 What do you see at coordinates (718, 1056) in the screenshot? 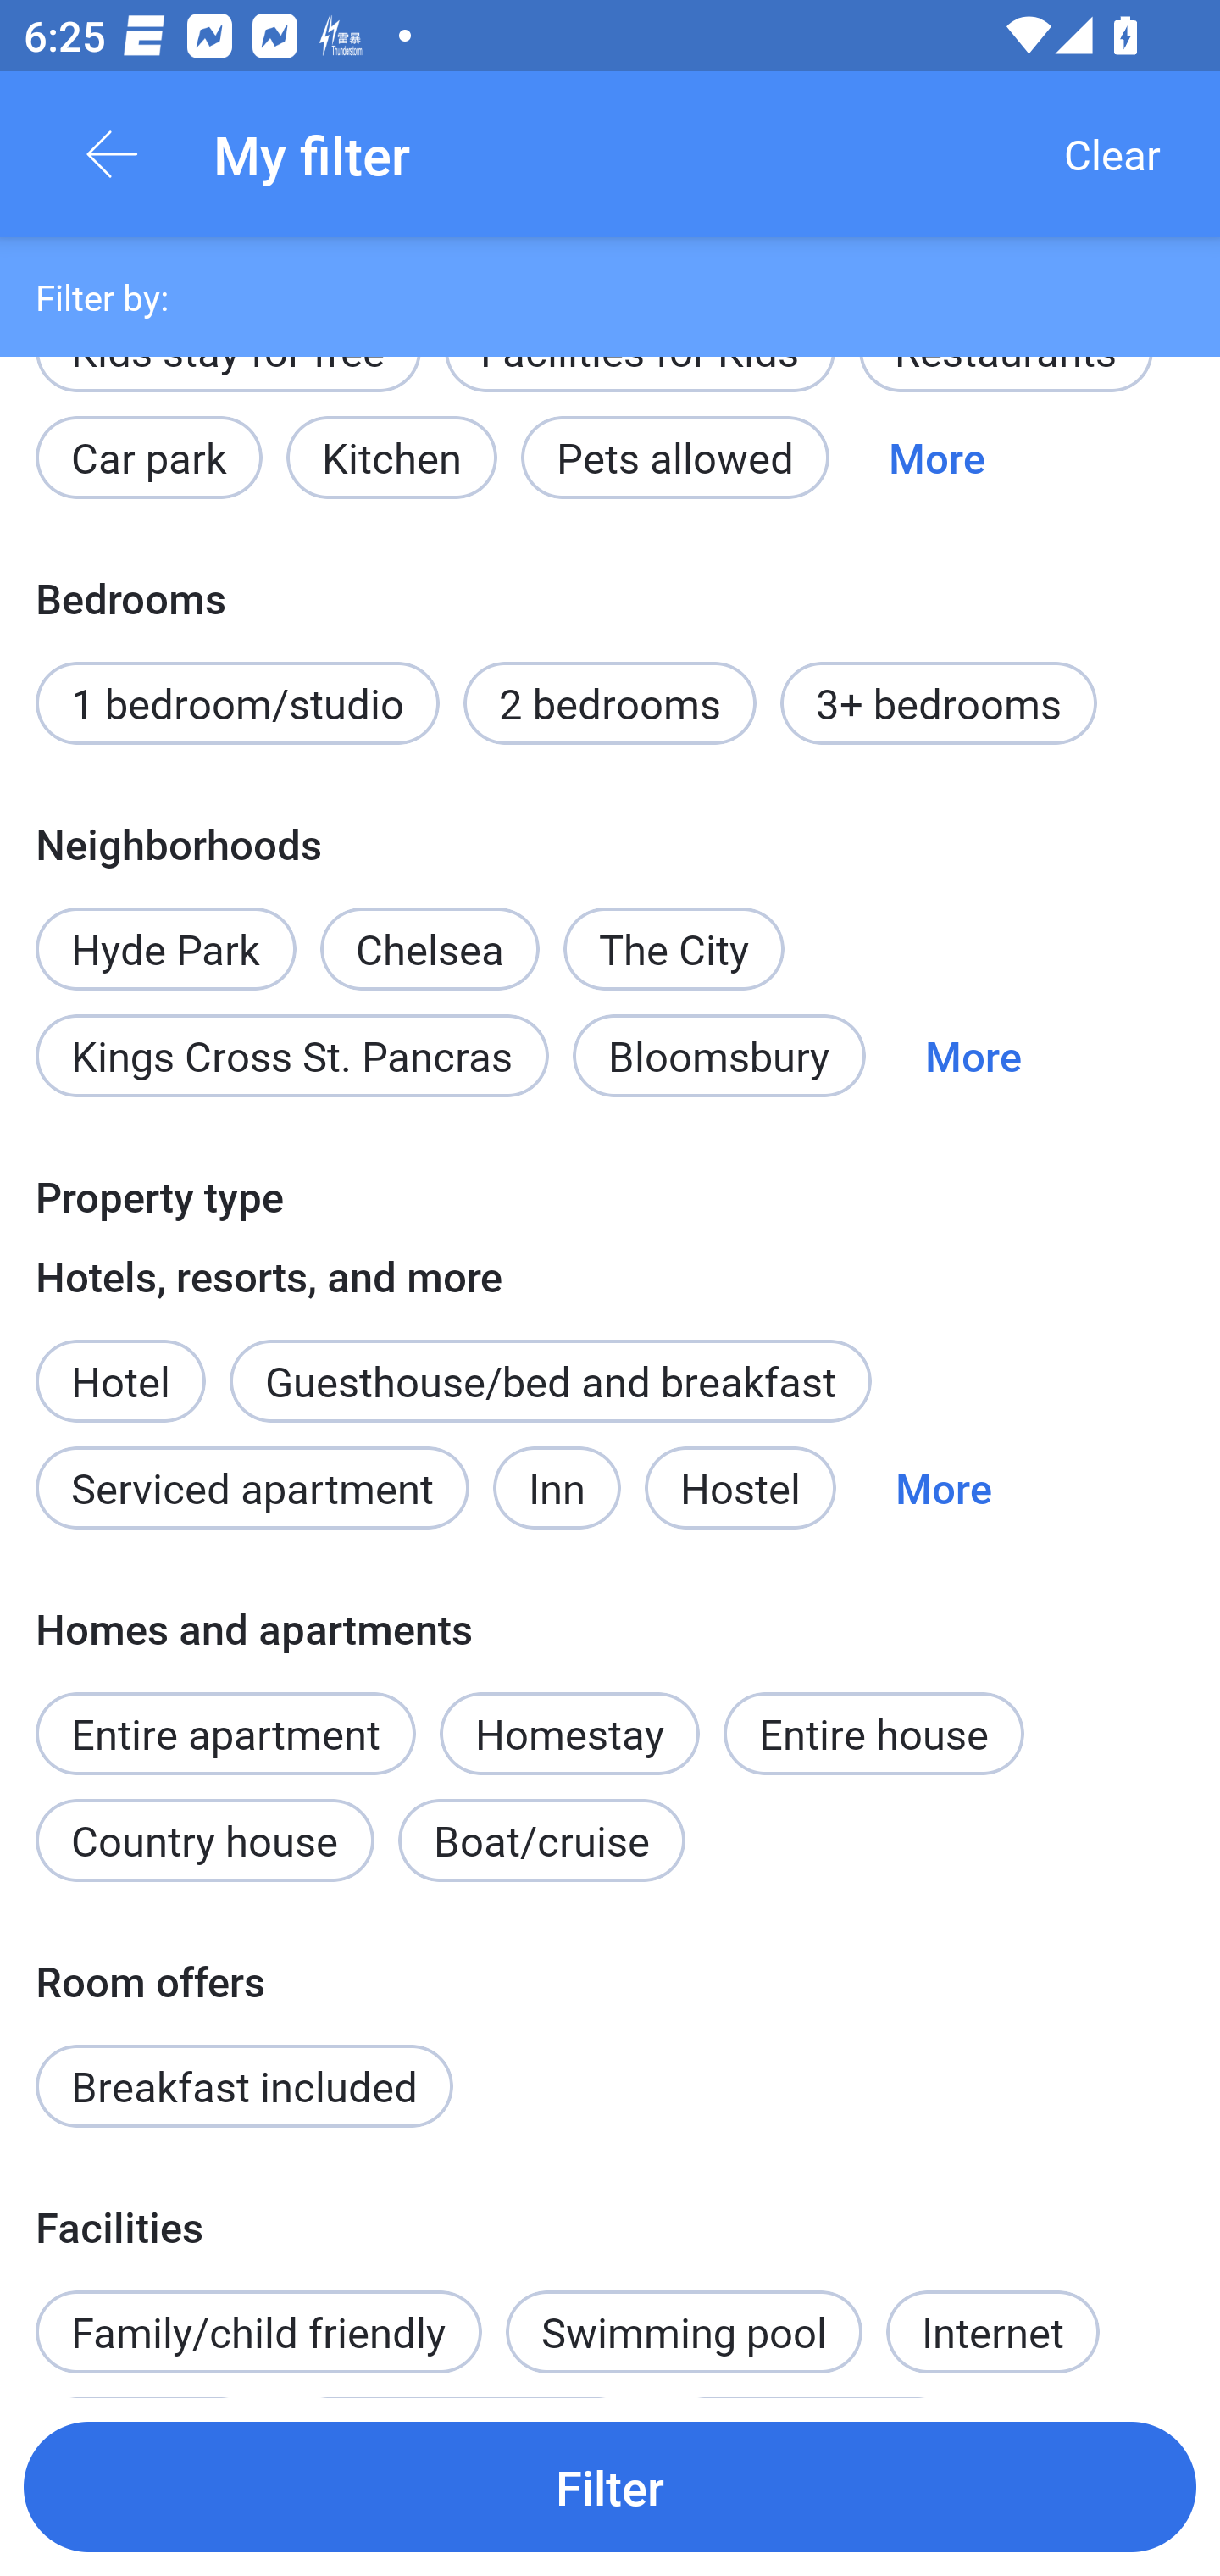
I see `Bloomsbury` at bounding box center [718, 1056].